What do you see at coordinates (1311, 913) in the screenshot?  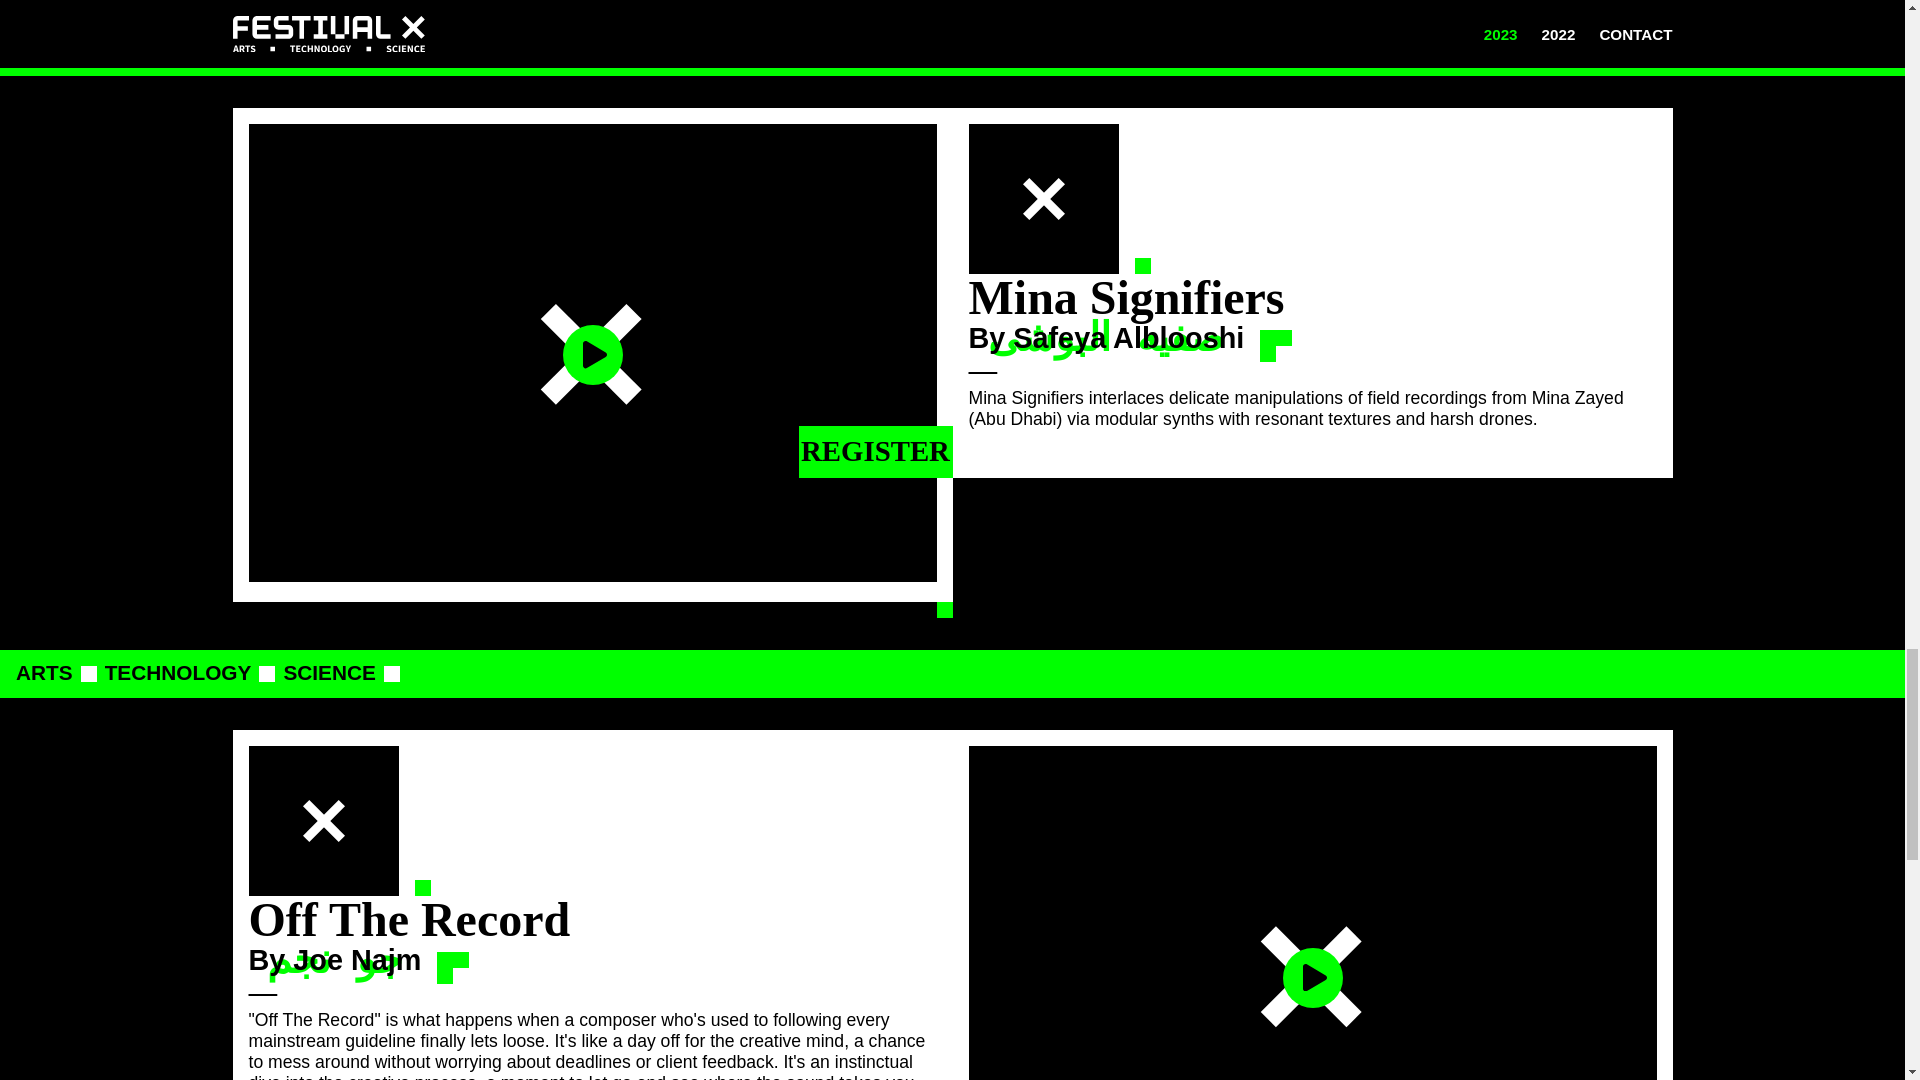 I see `"Off The Record" by Joe Najm` at bounding box center [1311, 913].